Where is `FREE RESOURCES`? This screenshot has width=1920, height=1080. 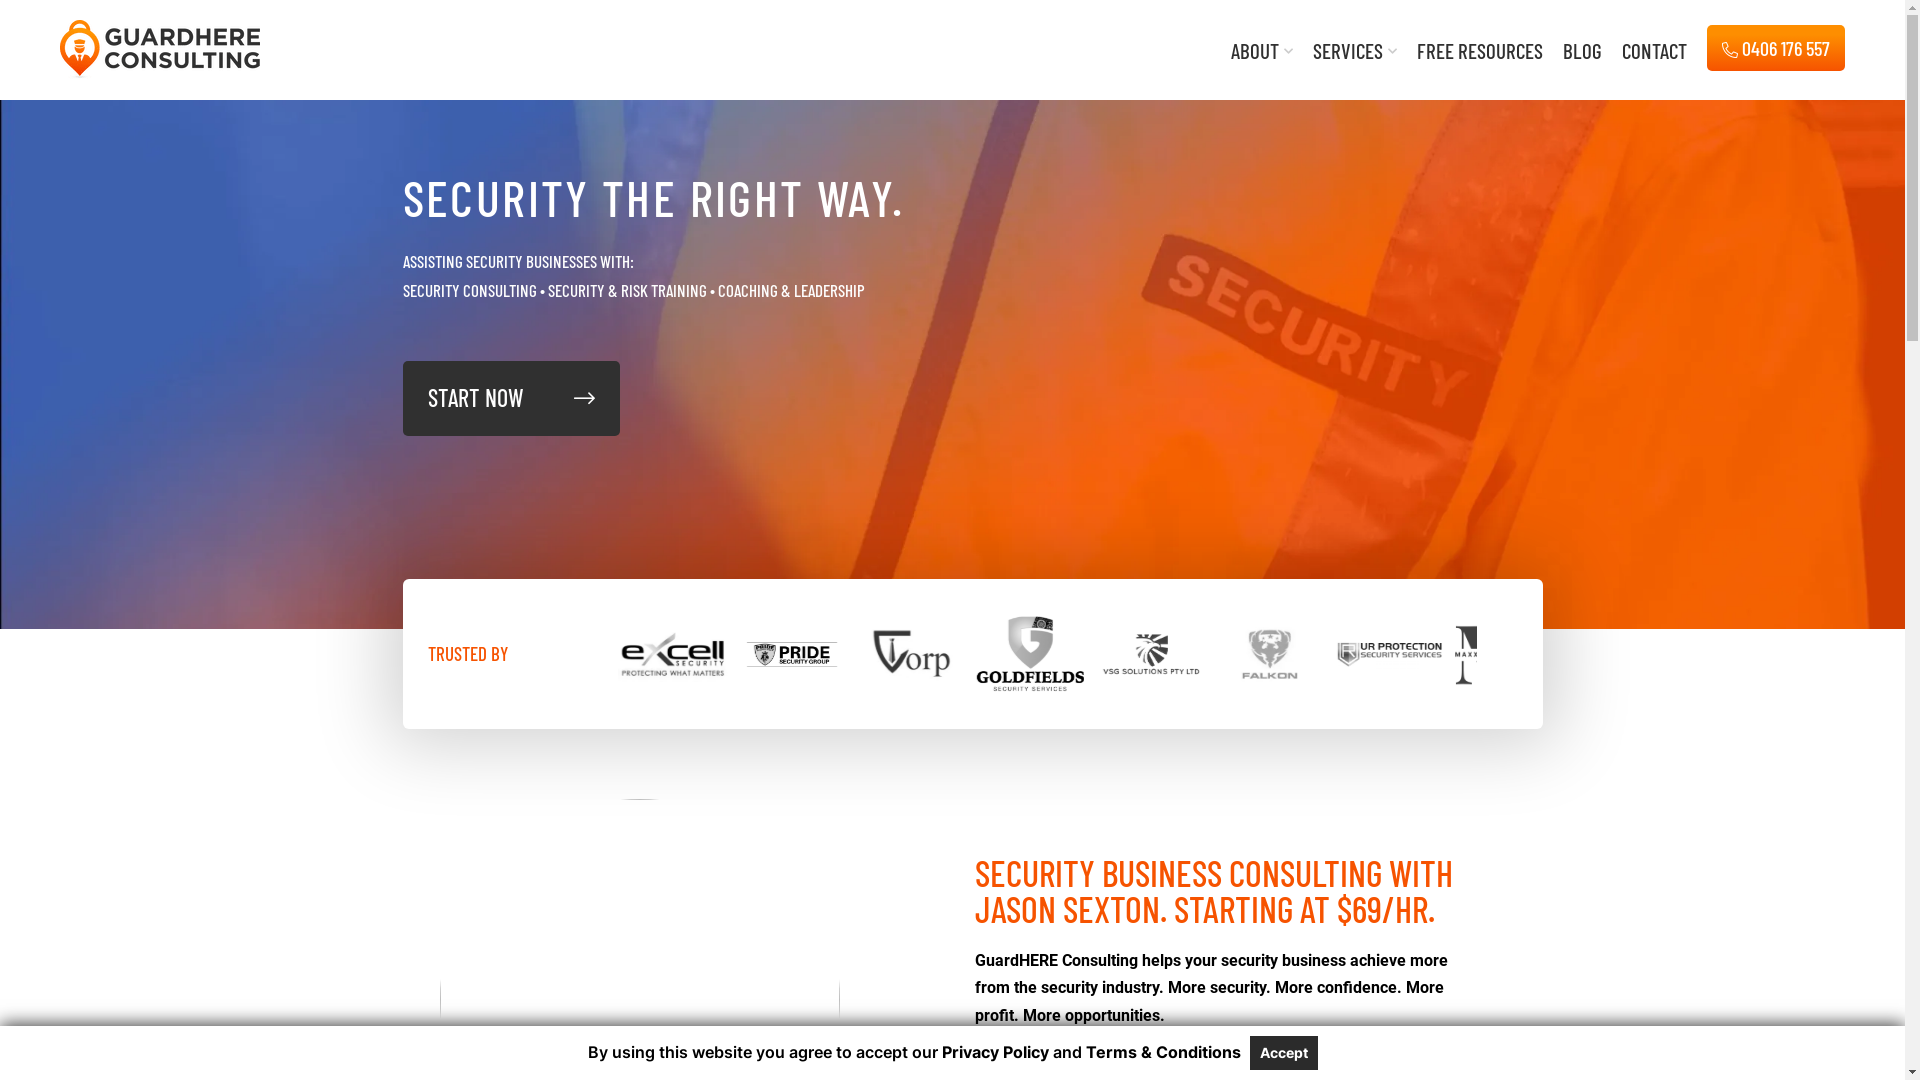 FREE RESOURCES is located at coordinates (1480, 66).